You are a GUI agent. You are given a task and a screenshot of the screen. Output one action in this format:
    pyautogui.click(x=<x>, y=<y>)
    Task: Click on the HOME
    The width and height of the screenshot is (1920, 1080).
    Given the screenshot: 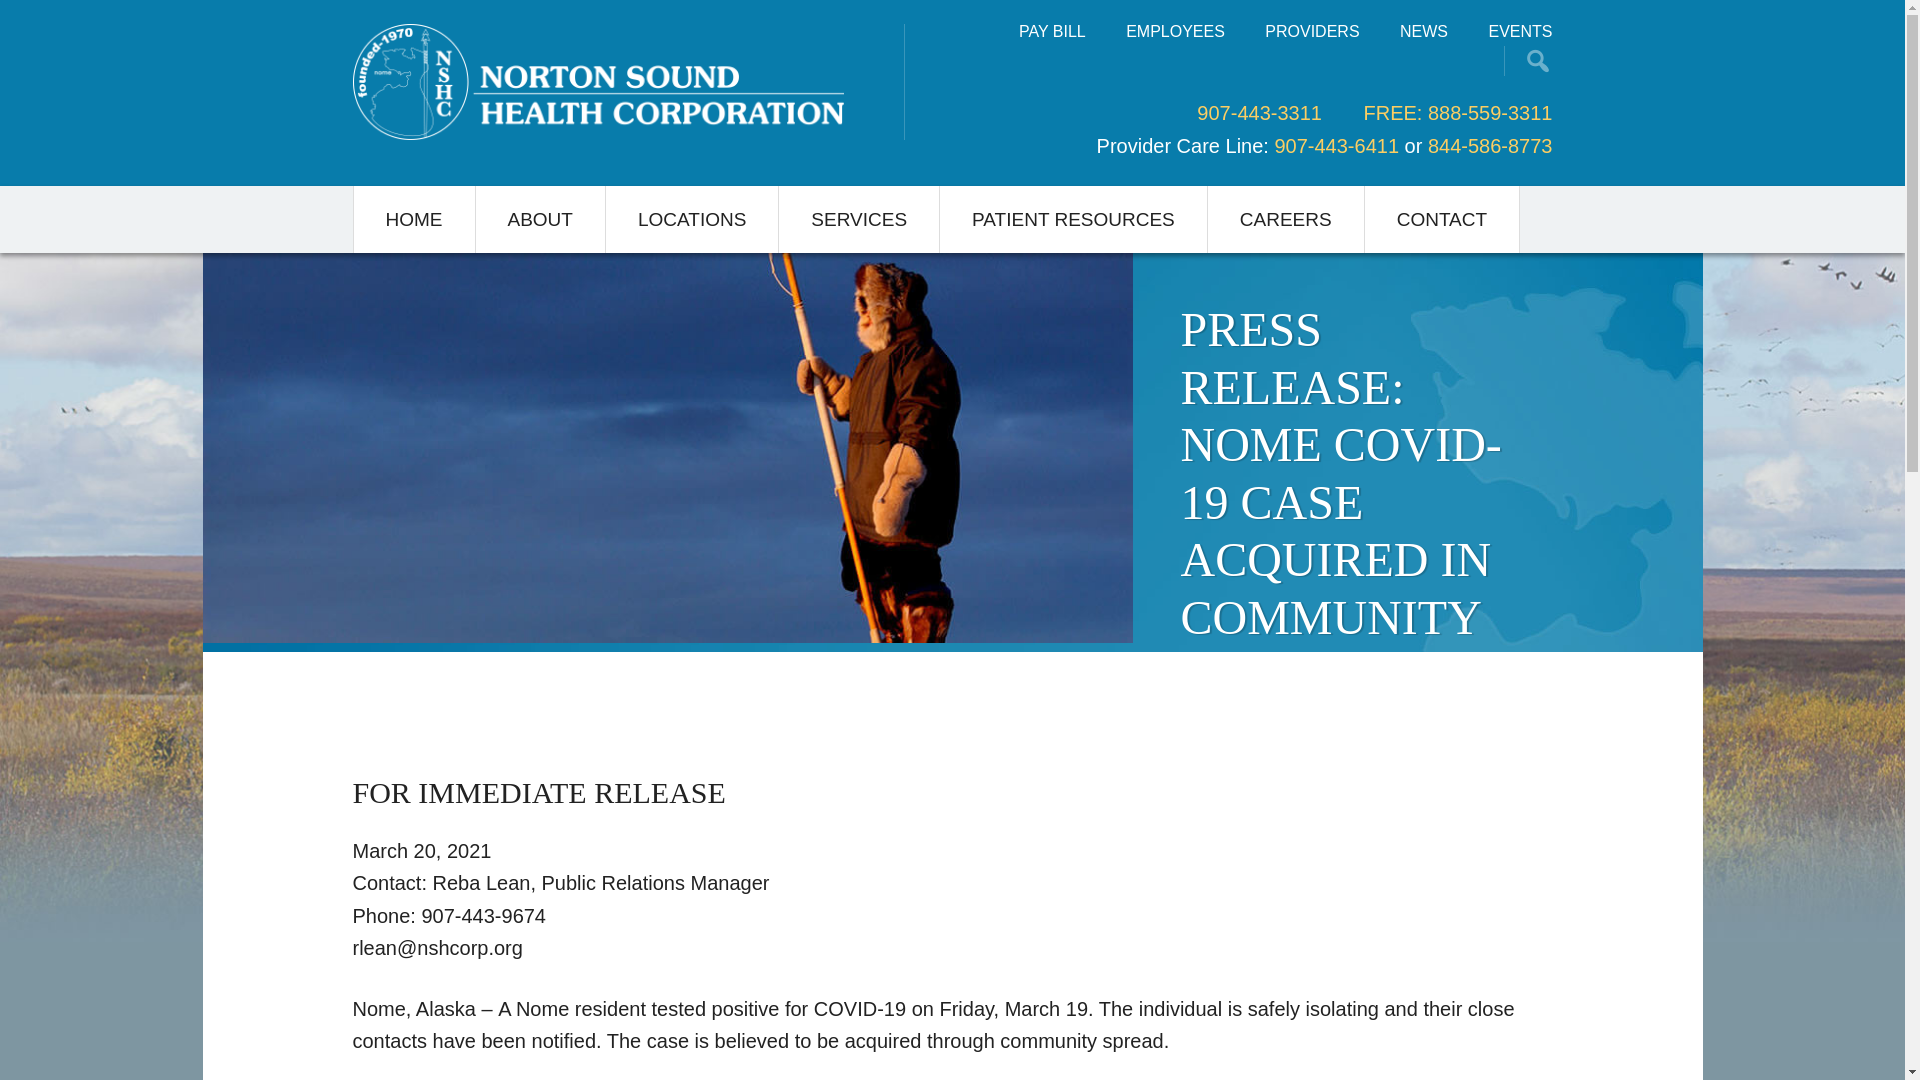 What is the action you would take?
    pyautogui.click(x=414, y=218)
    